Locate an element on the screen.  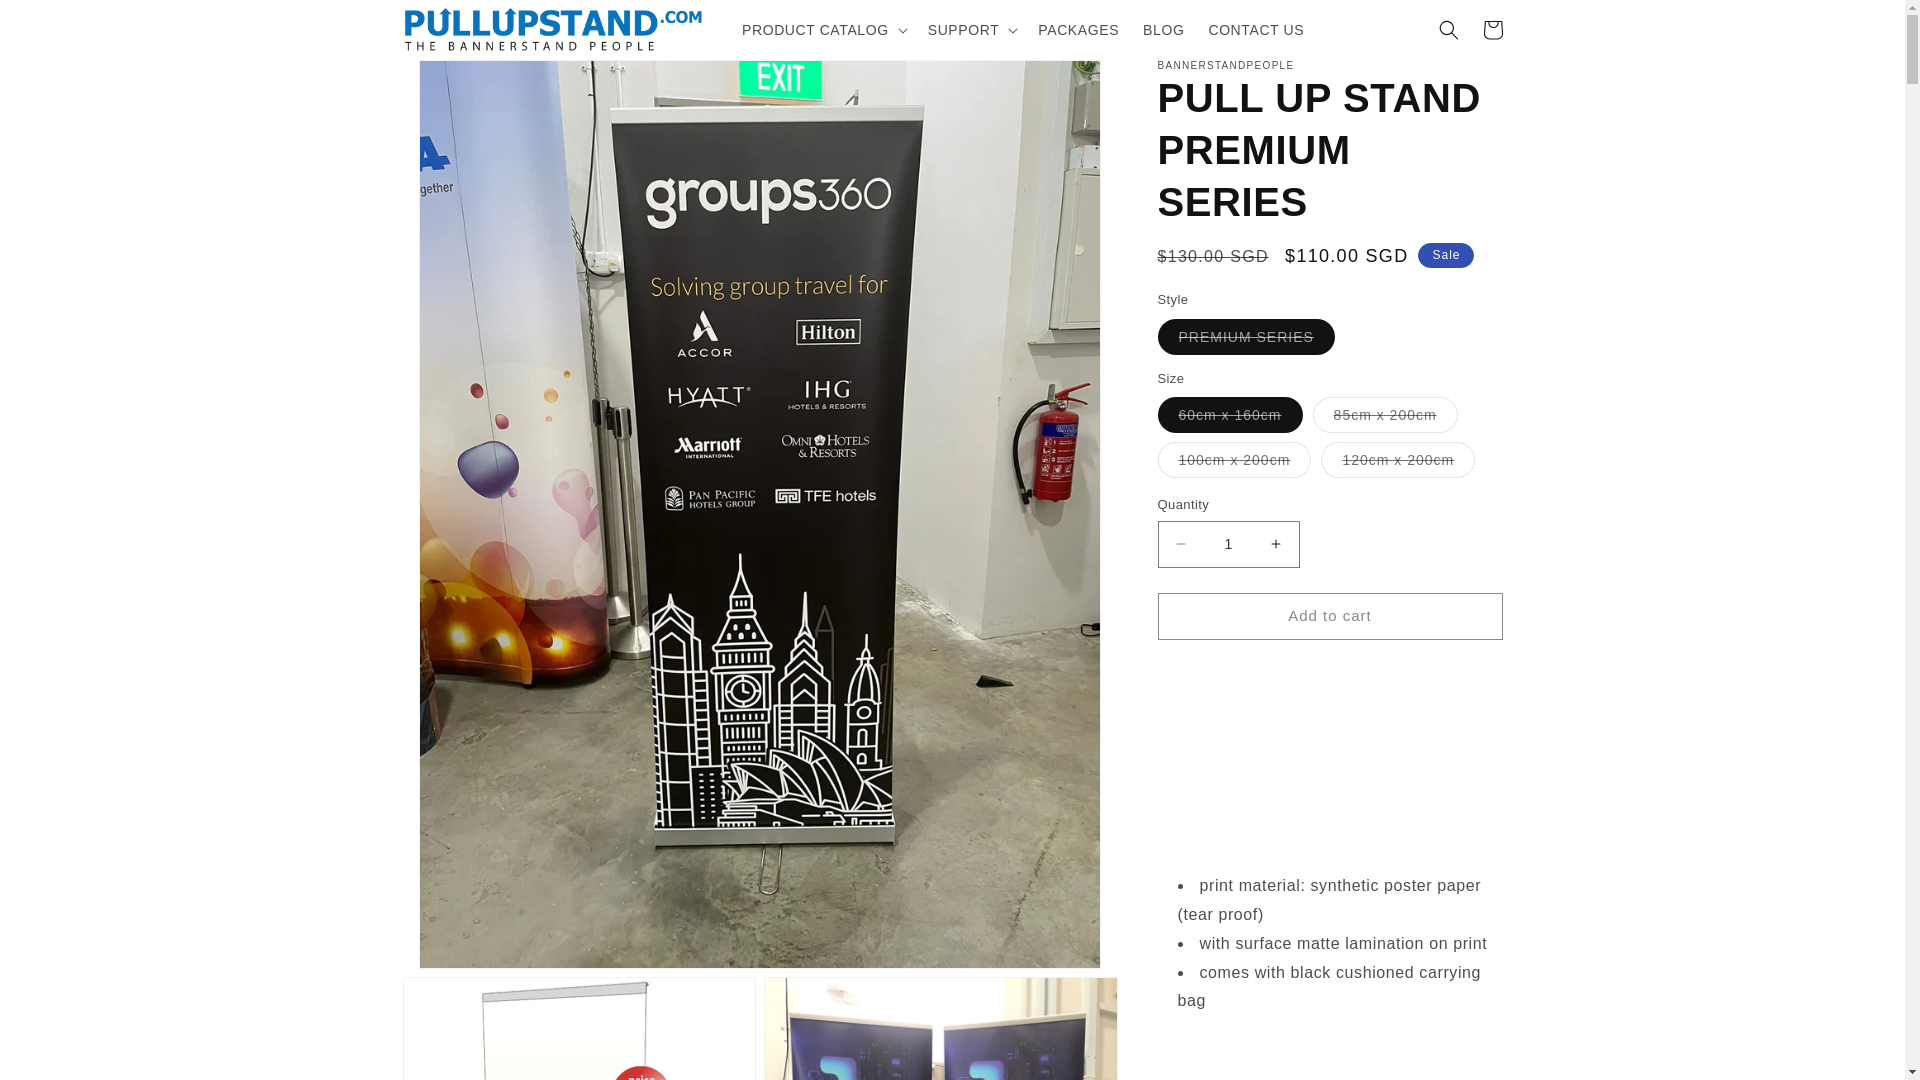
Skip to content is located at coordinates (60, 23).